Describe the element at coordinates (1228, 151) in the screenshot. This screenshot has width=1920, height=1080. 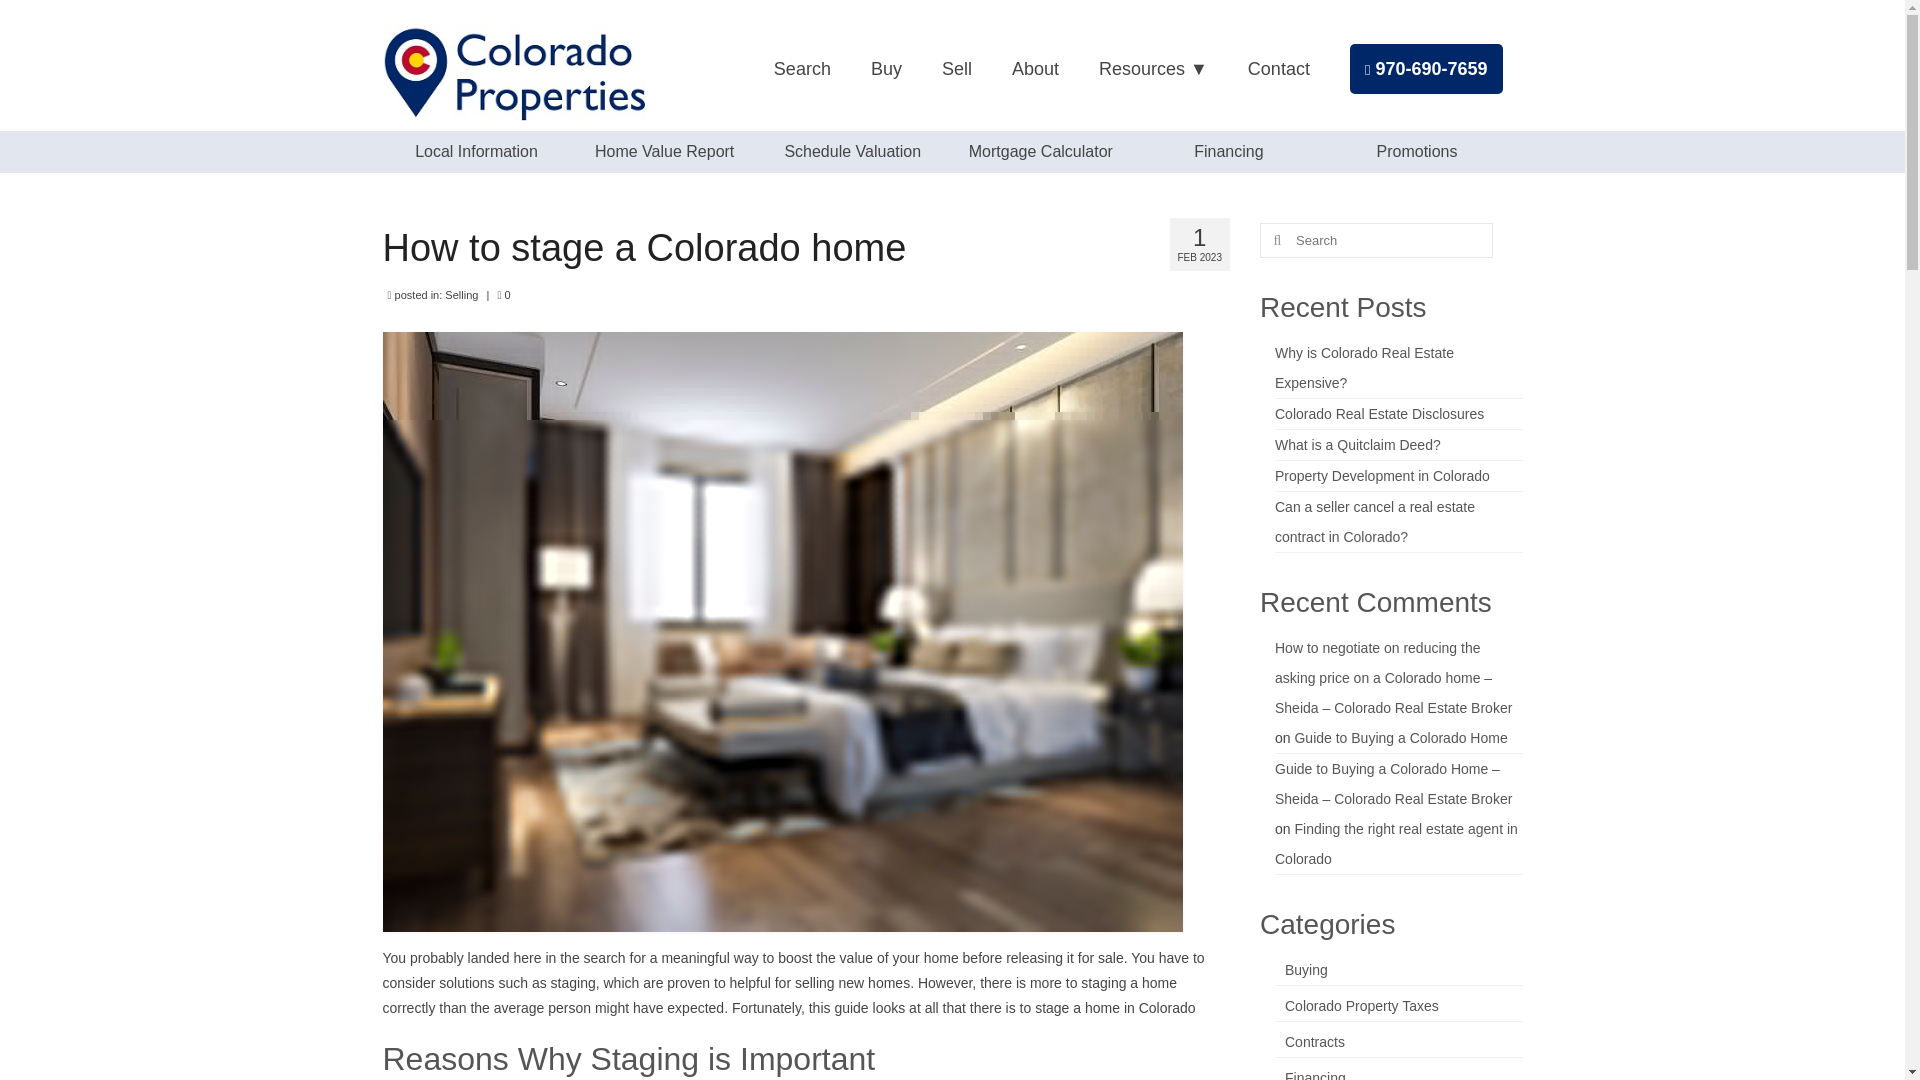
I see `Financing` at that location.